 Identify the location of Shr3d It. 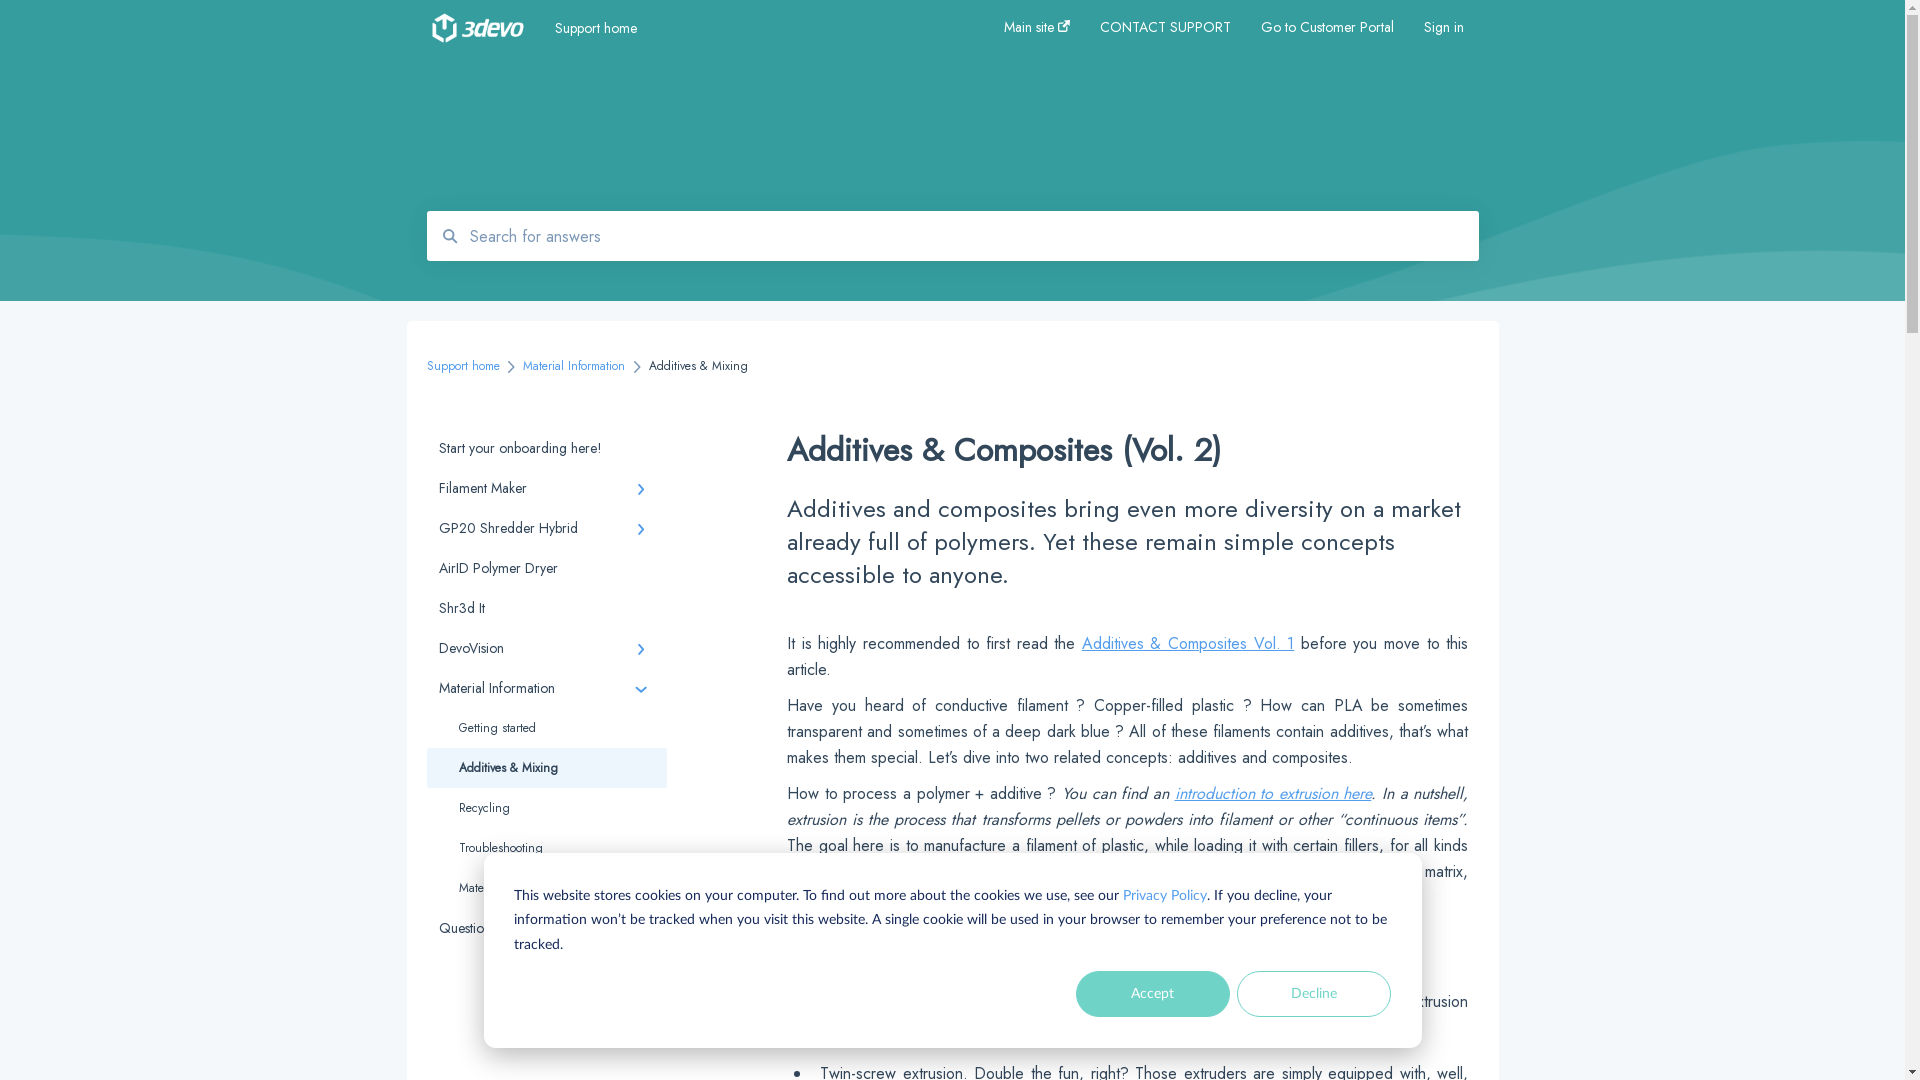
(546, 608).